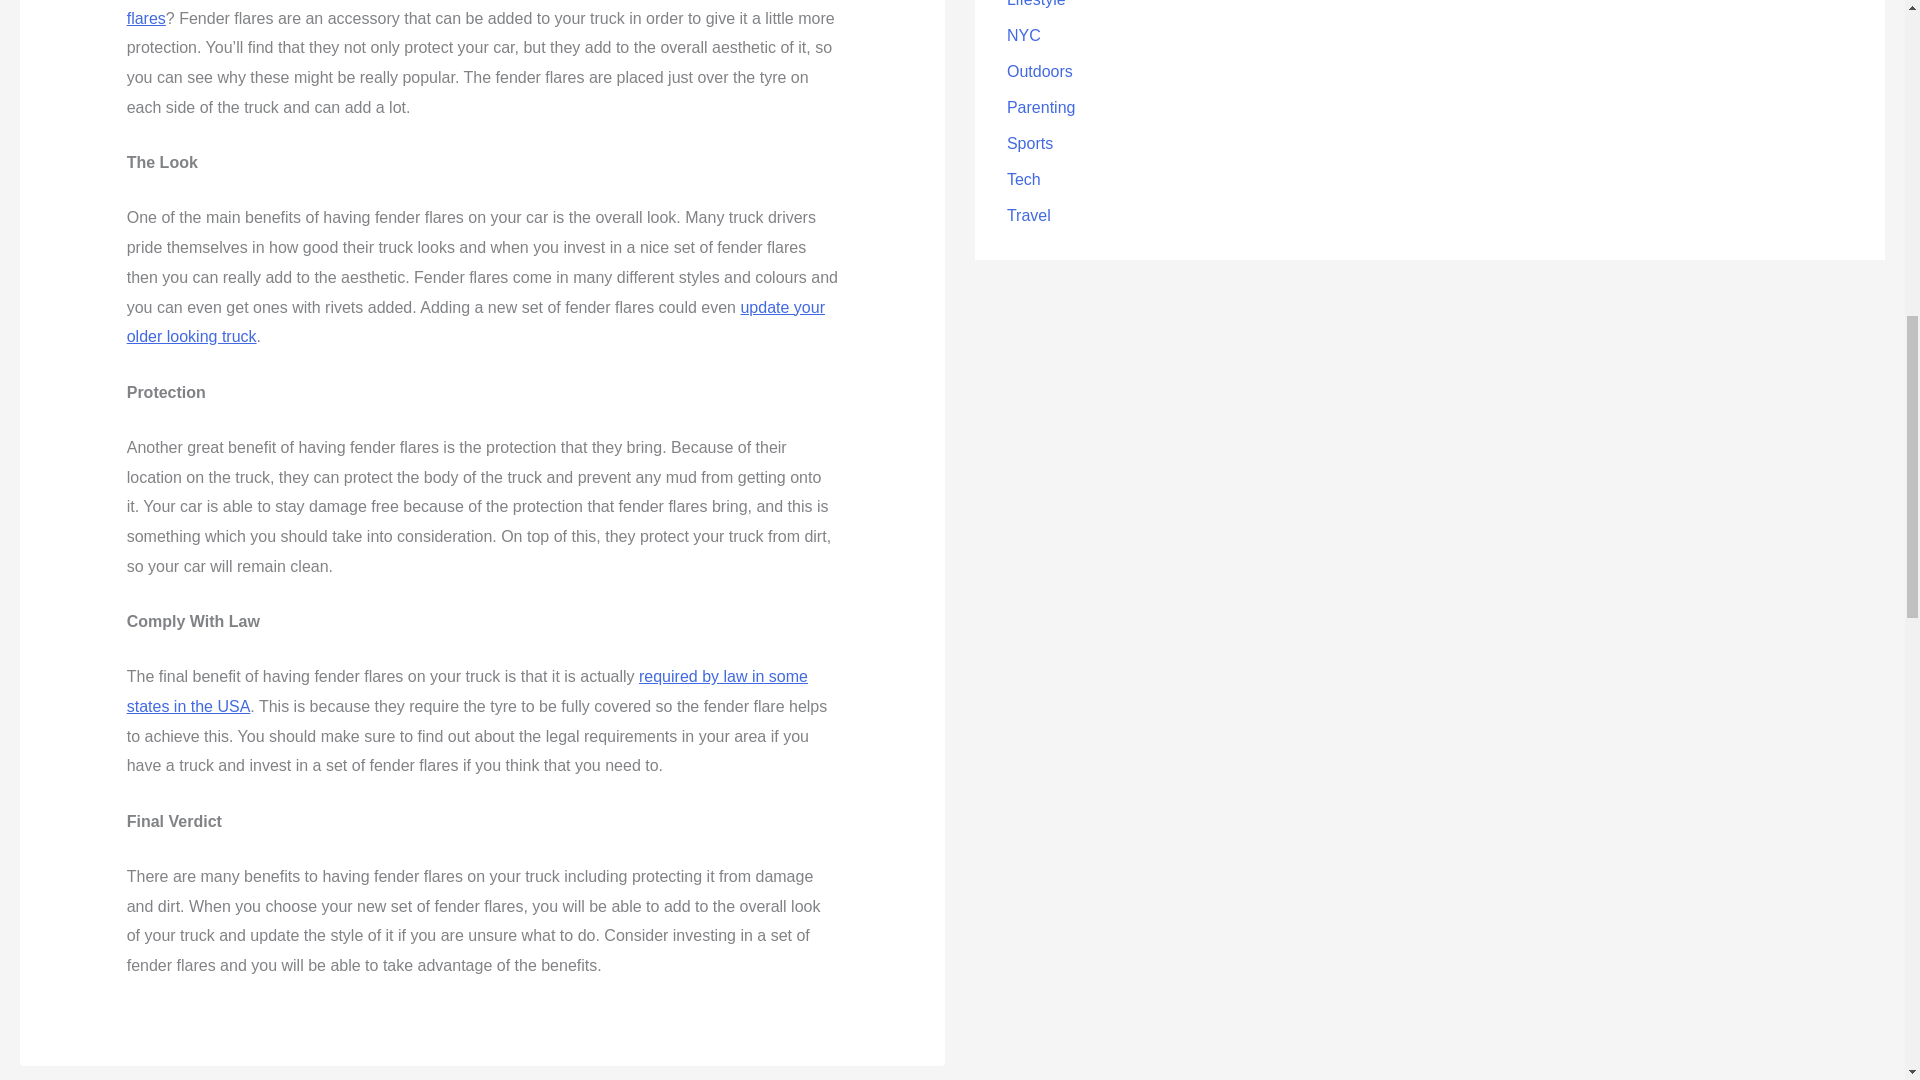 The height and width of the screenshot is (1080, 1920). Describe the element at coordinates (467, 14) in the screenshot. I see `fender flares` at that location.